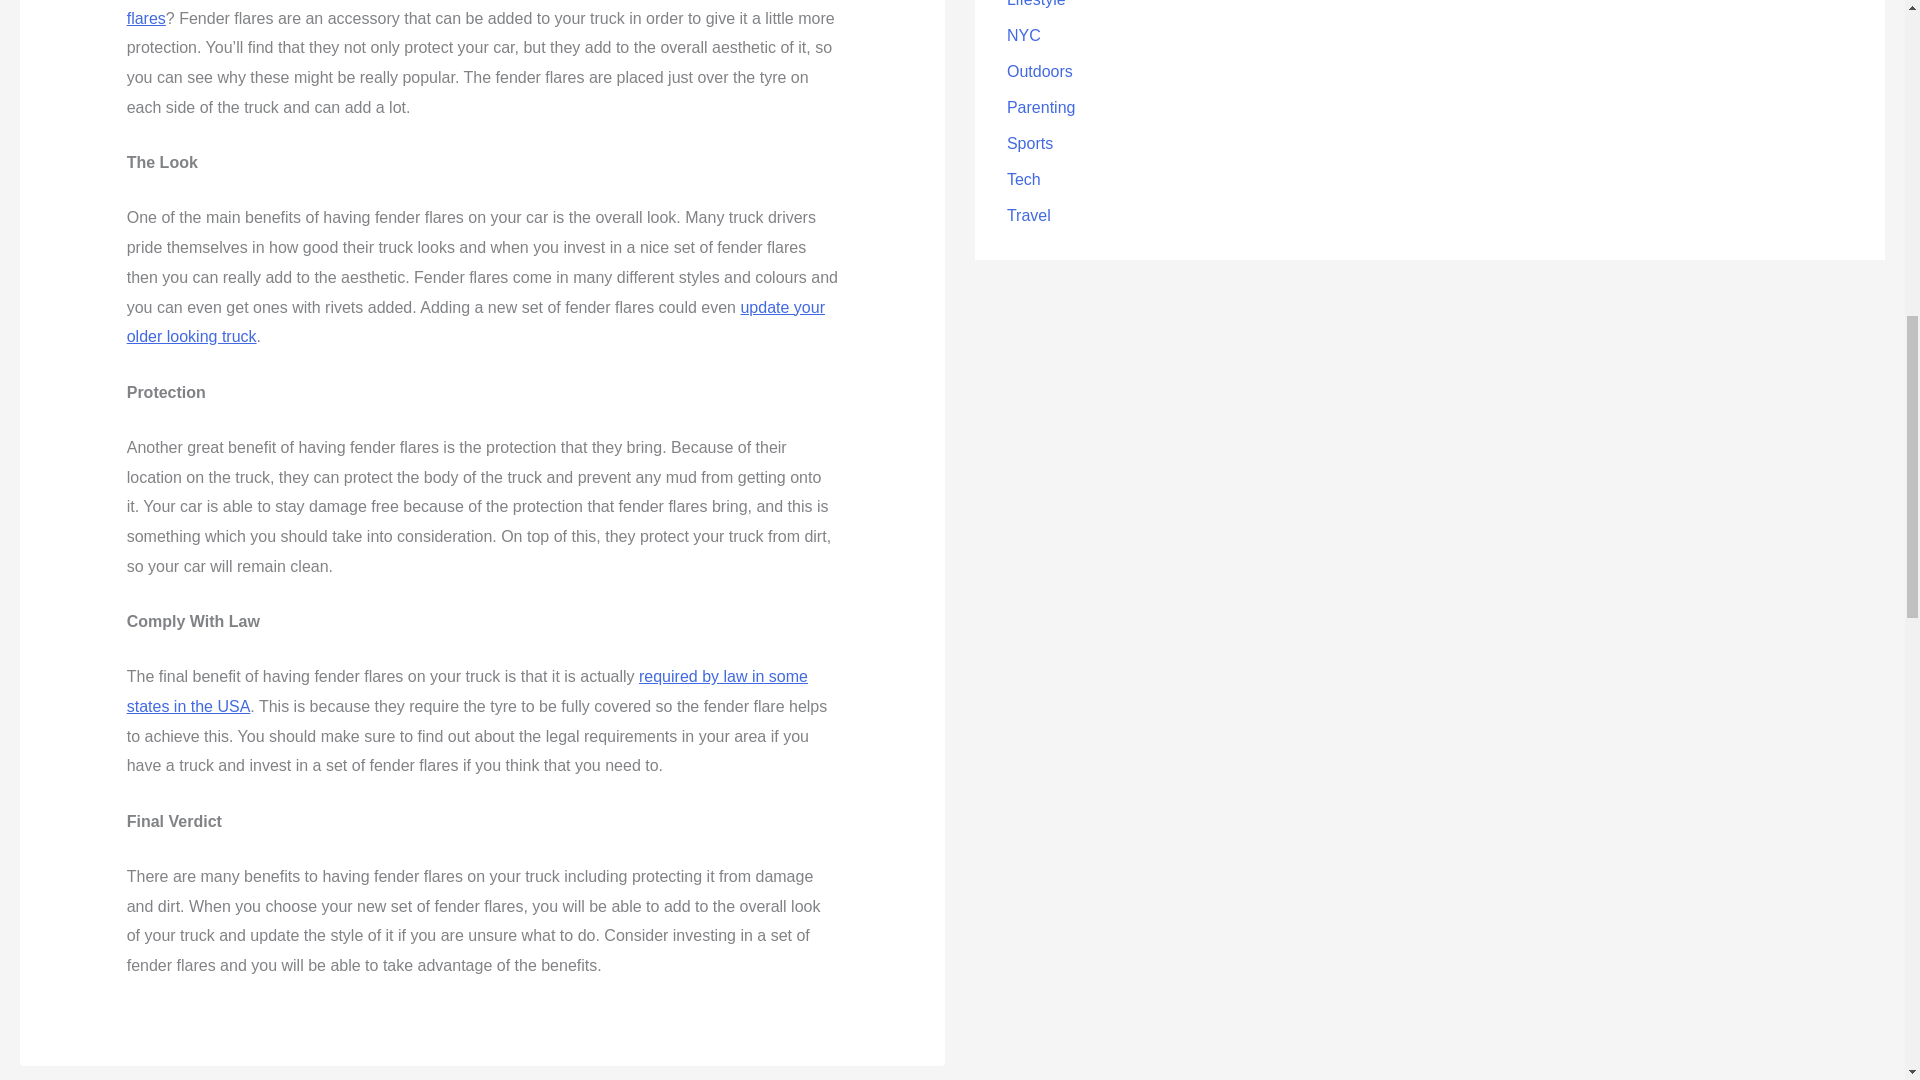 The height and width of the screenshot is (1080, 1920). Describe the element at coordinates (467, 14) in the screenshot. I see `fender flares` at that location.